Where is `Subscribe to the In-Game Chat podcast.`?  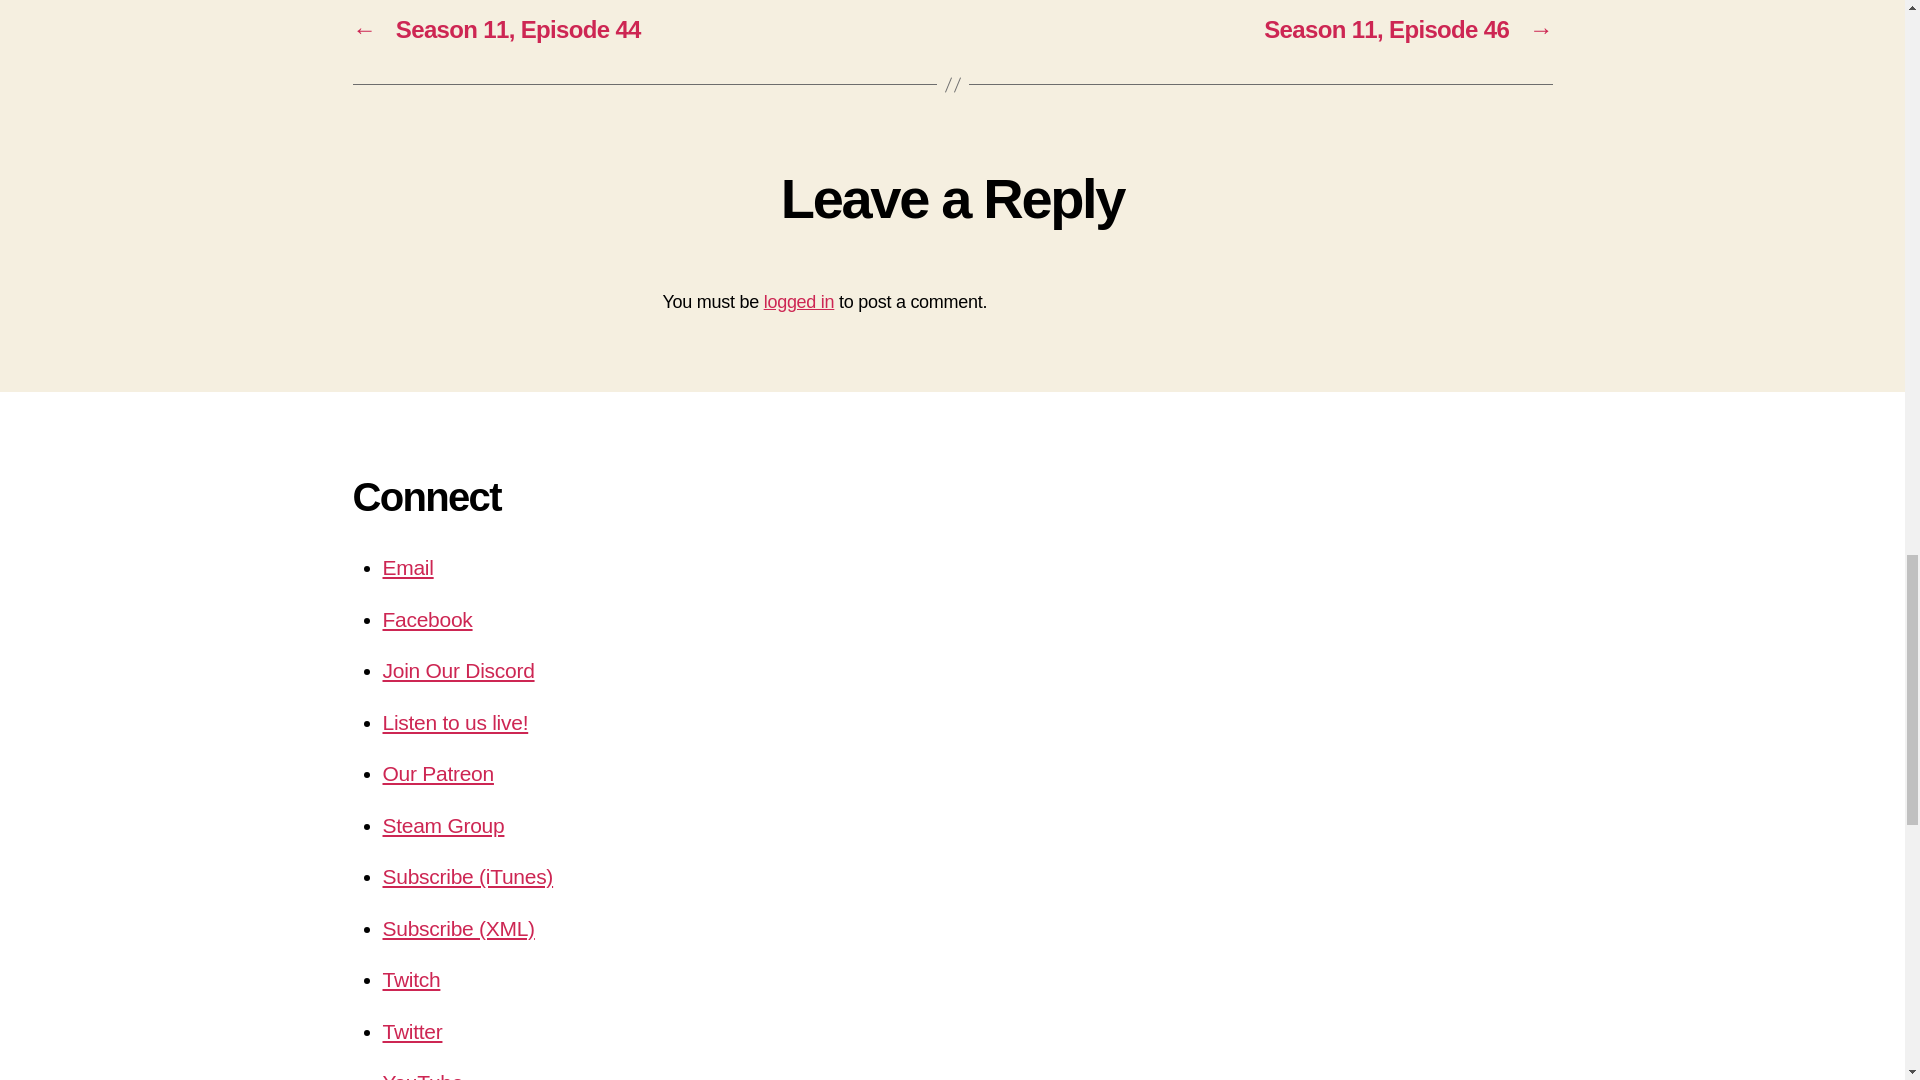
Subscribe to the In-Game Chat podcast. is located at coordinates (458, 928).